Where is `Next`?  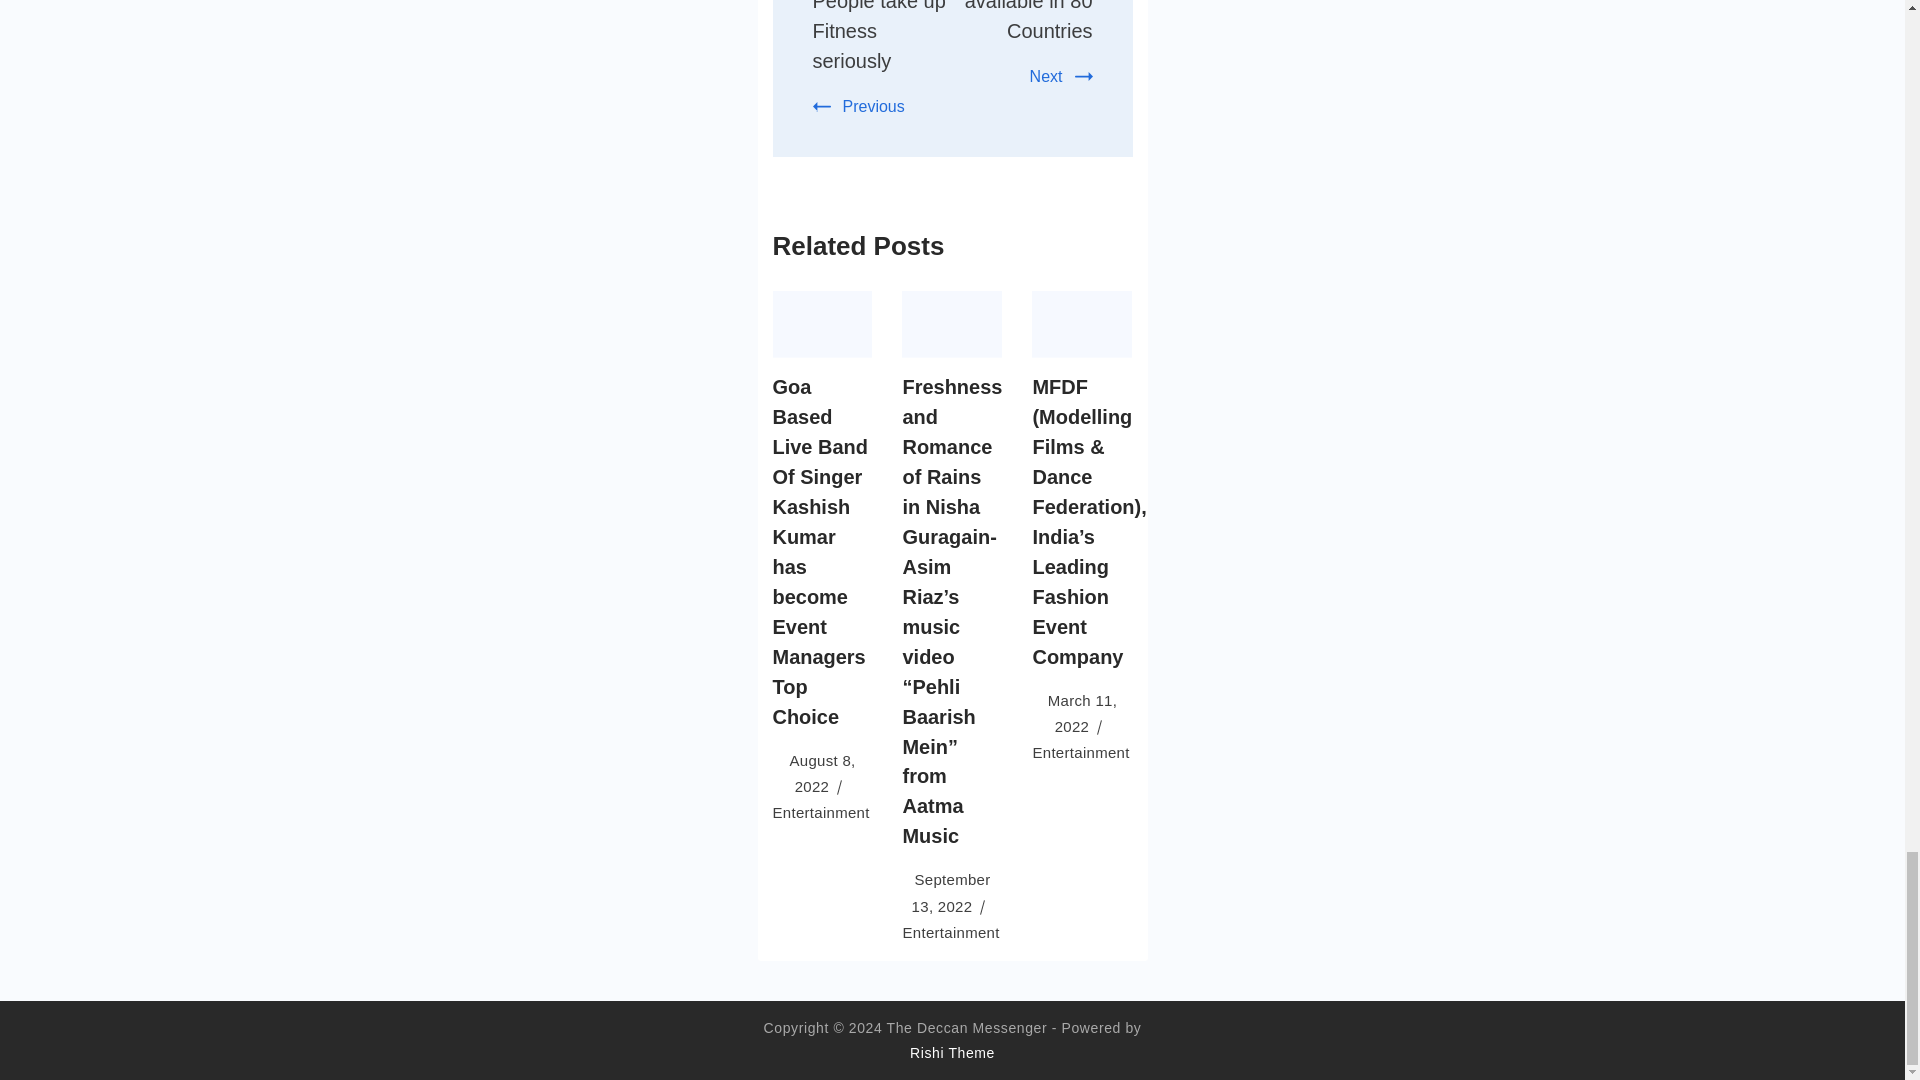
Next is located at coordinates (1060, 76).